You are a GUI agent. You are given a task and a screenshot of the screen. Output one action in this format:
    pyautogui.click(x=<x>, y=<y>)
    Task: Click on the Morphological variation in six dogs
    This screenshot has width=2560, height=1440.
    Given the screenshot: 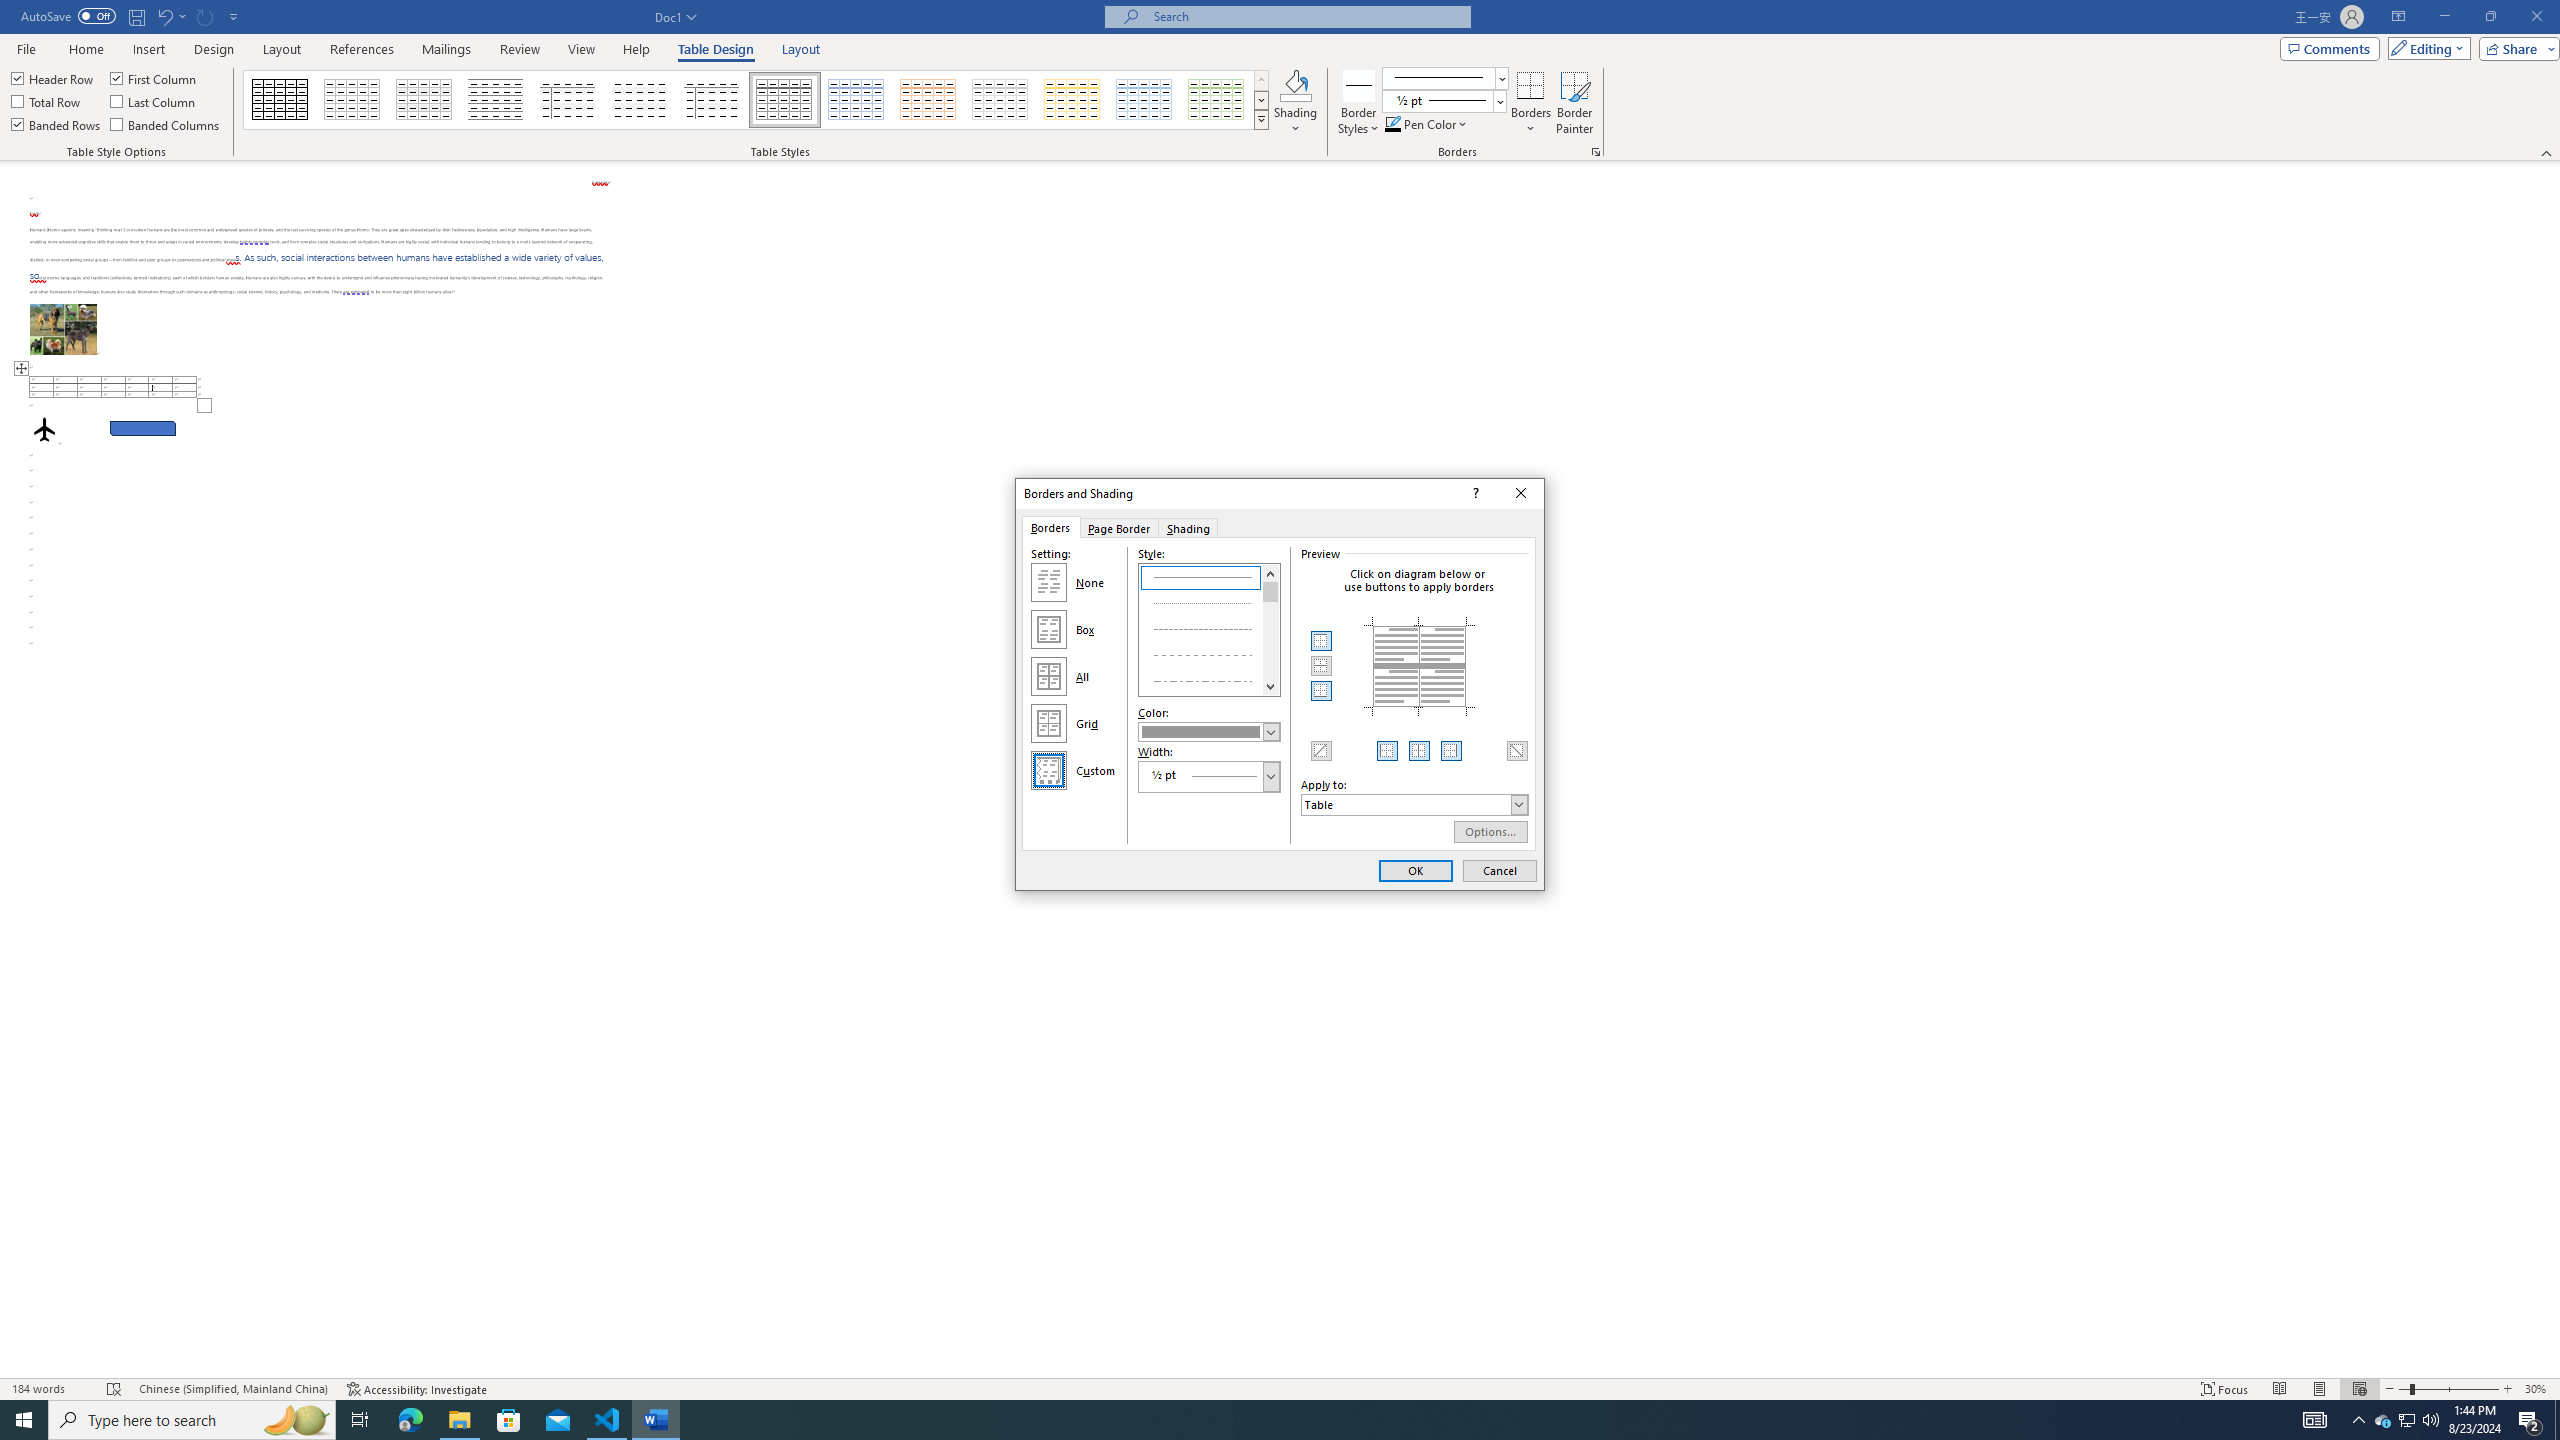 What is the action you would take?
    pyautogui.click(x=64, y=329)
    